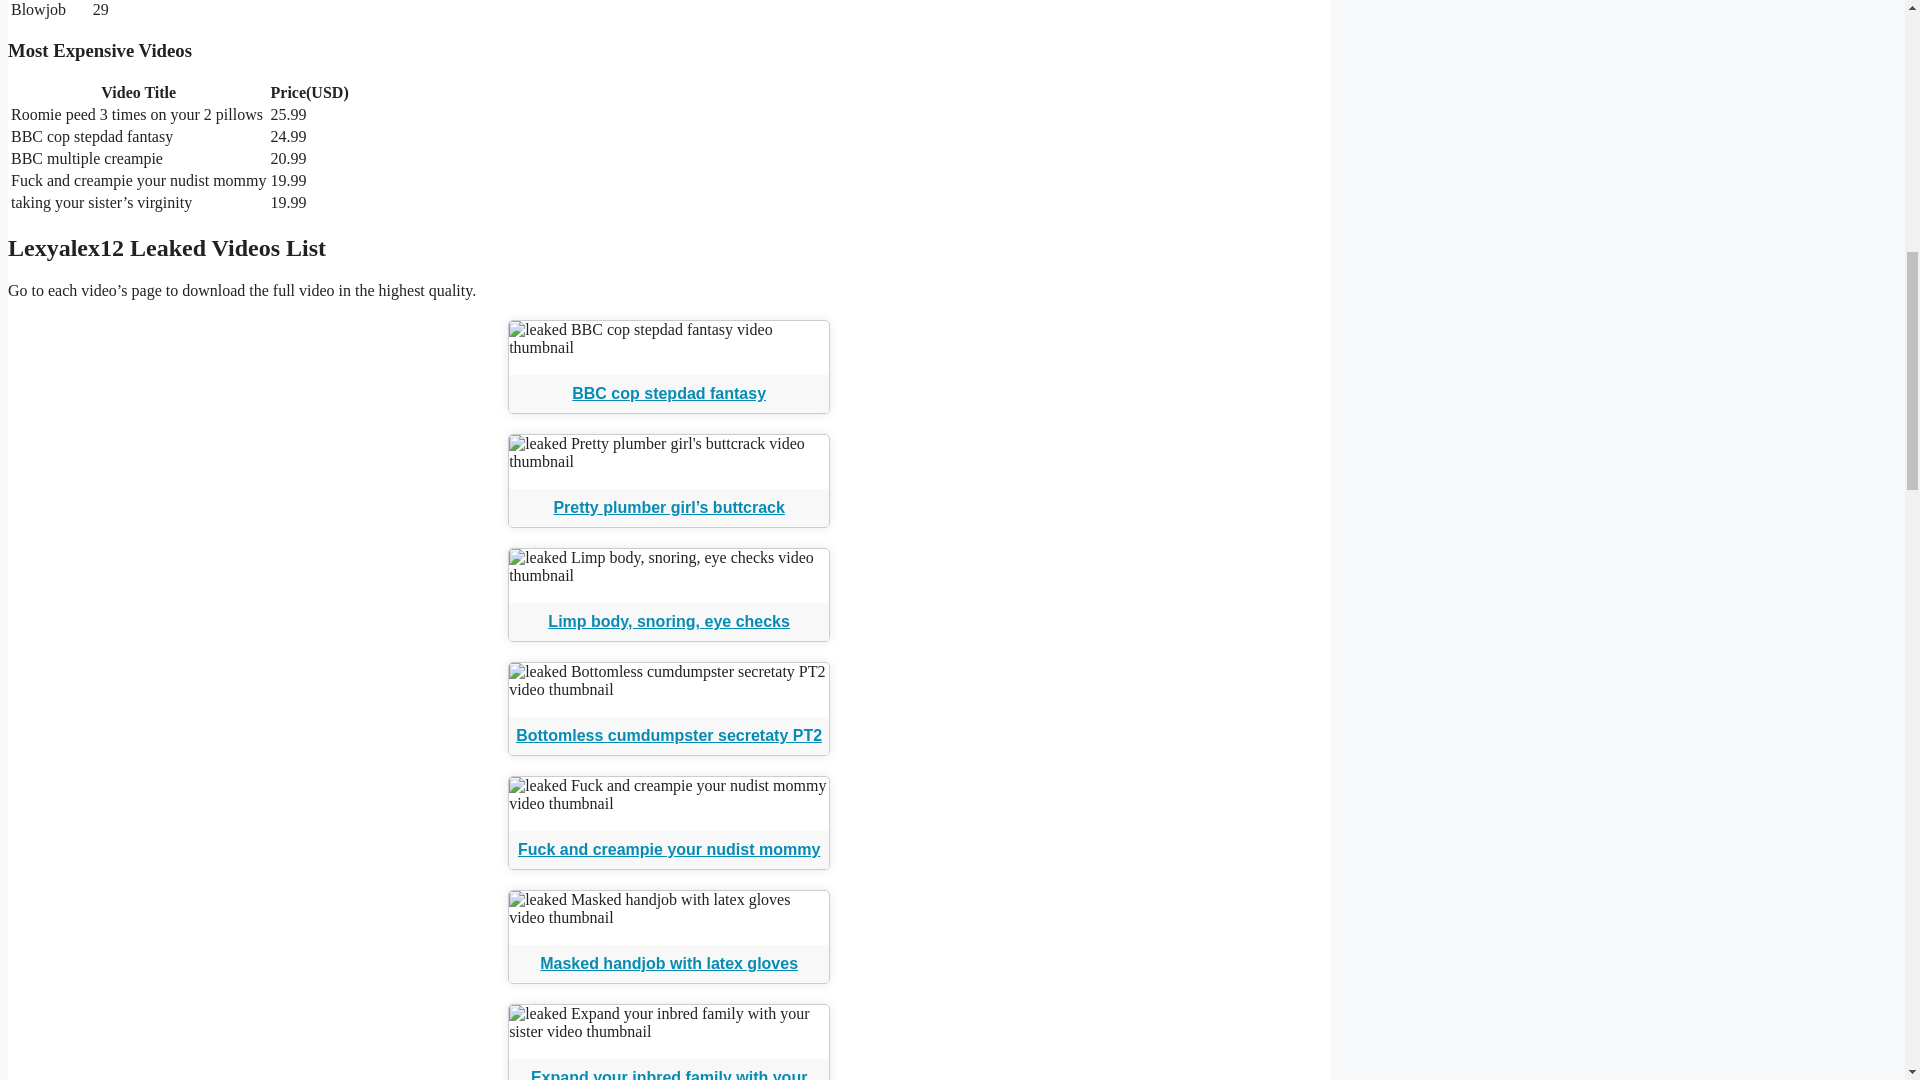 This screenshot has width=1920, height=1080. I want to click on Lexyalex12 Leaked Full Videos 8, so click(668, 908).